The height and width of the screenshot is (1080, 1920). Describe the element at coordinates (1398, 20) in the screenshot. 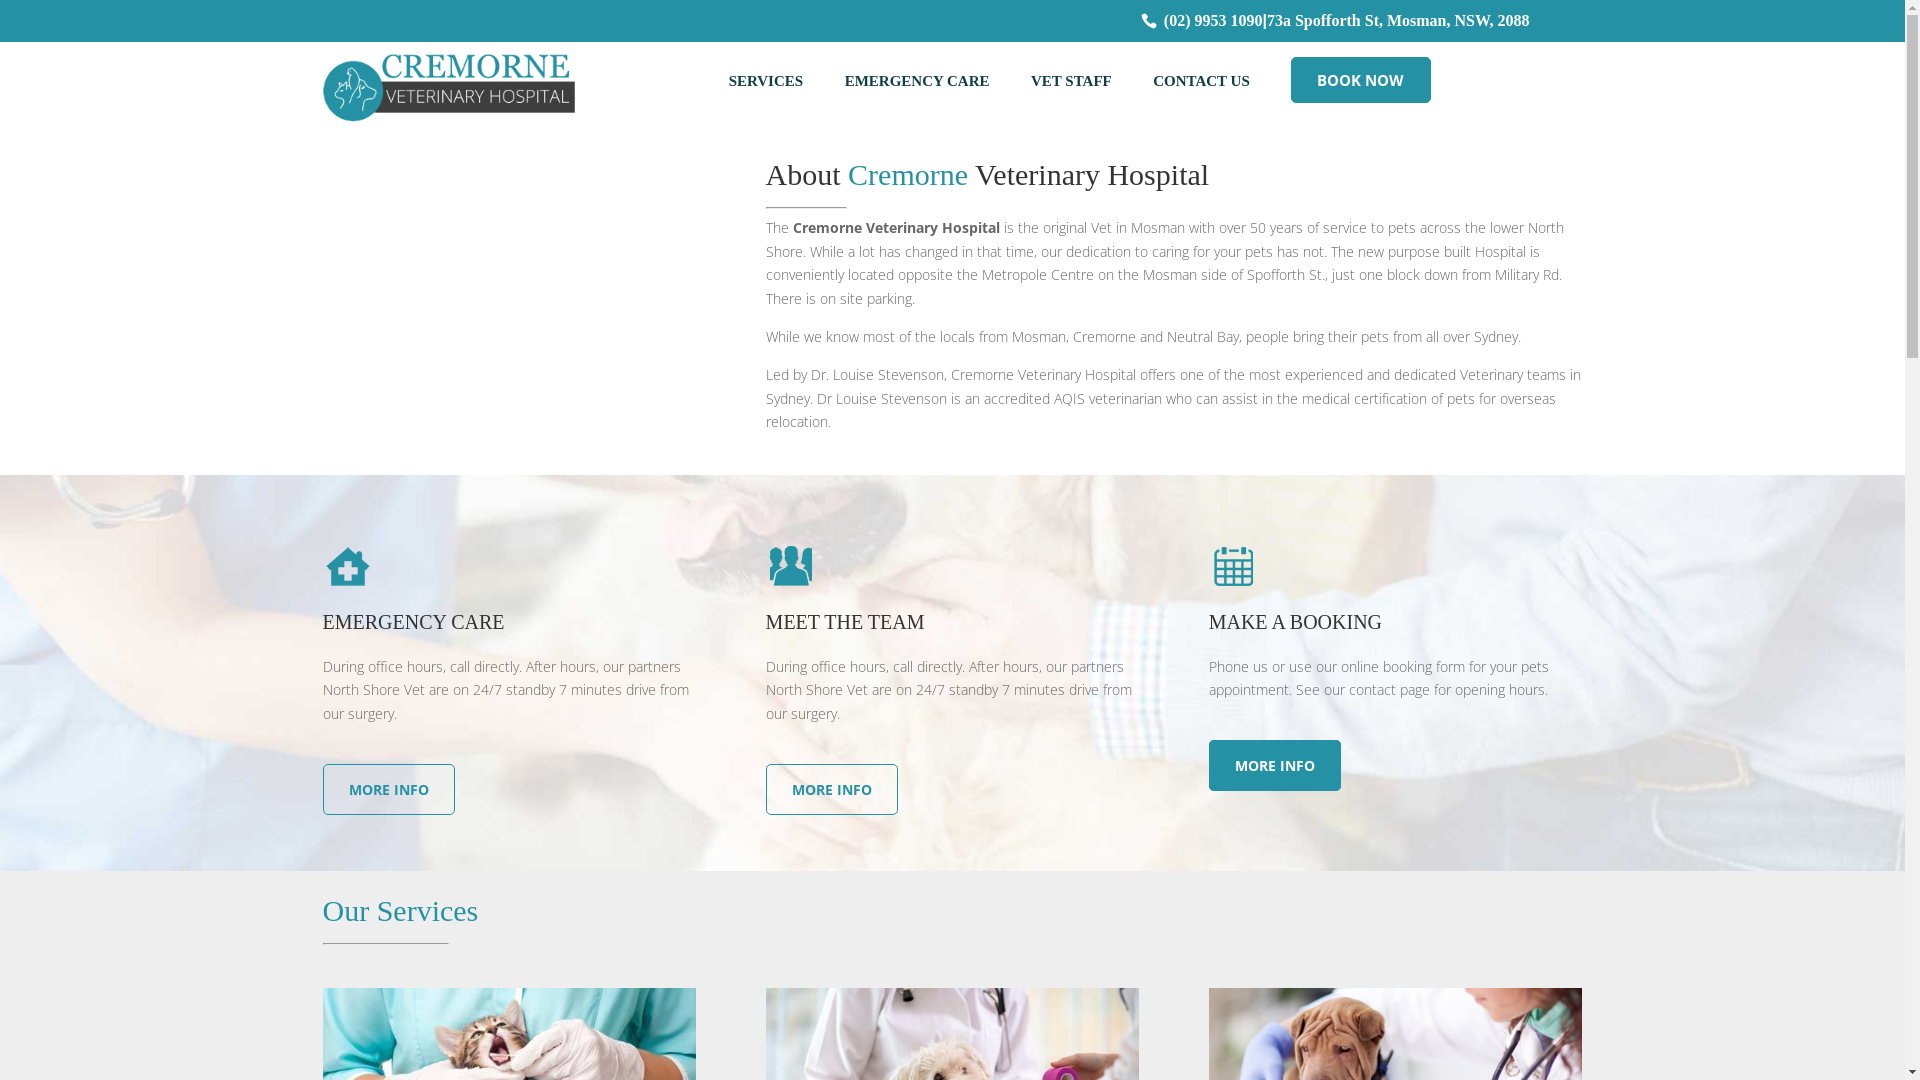

I see `73a Spofforth St, Mosman, NSW, 2088` at that location.